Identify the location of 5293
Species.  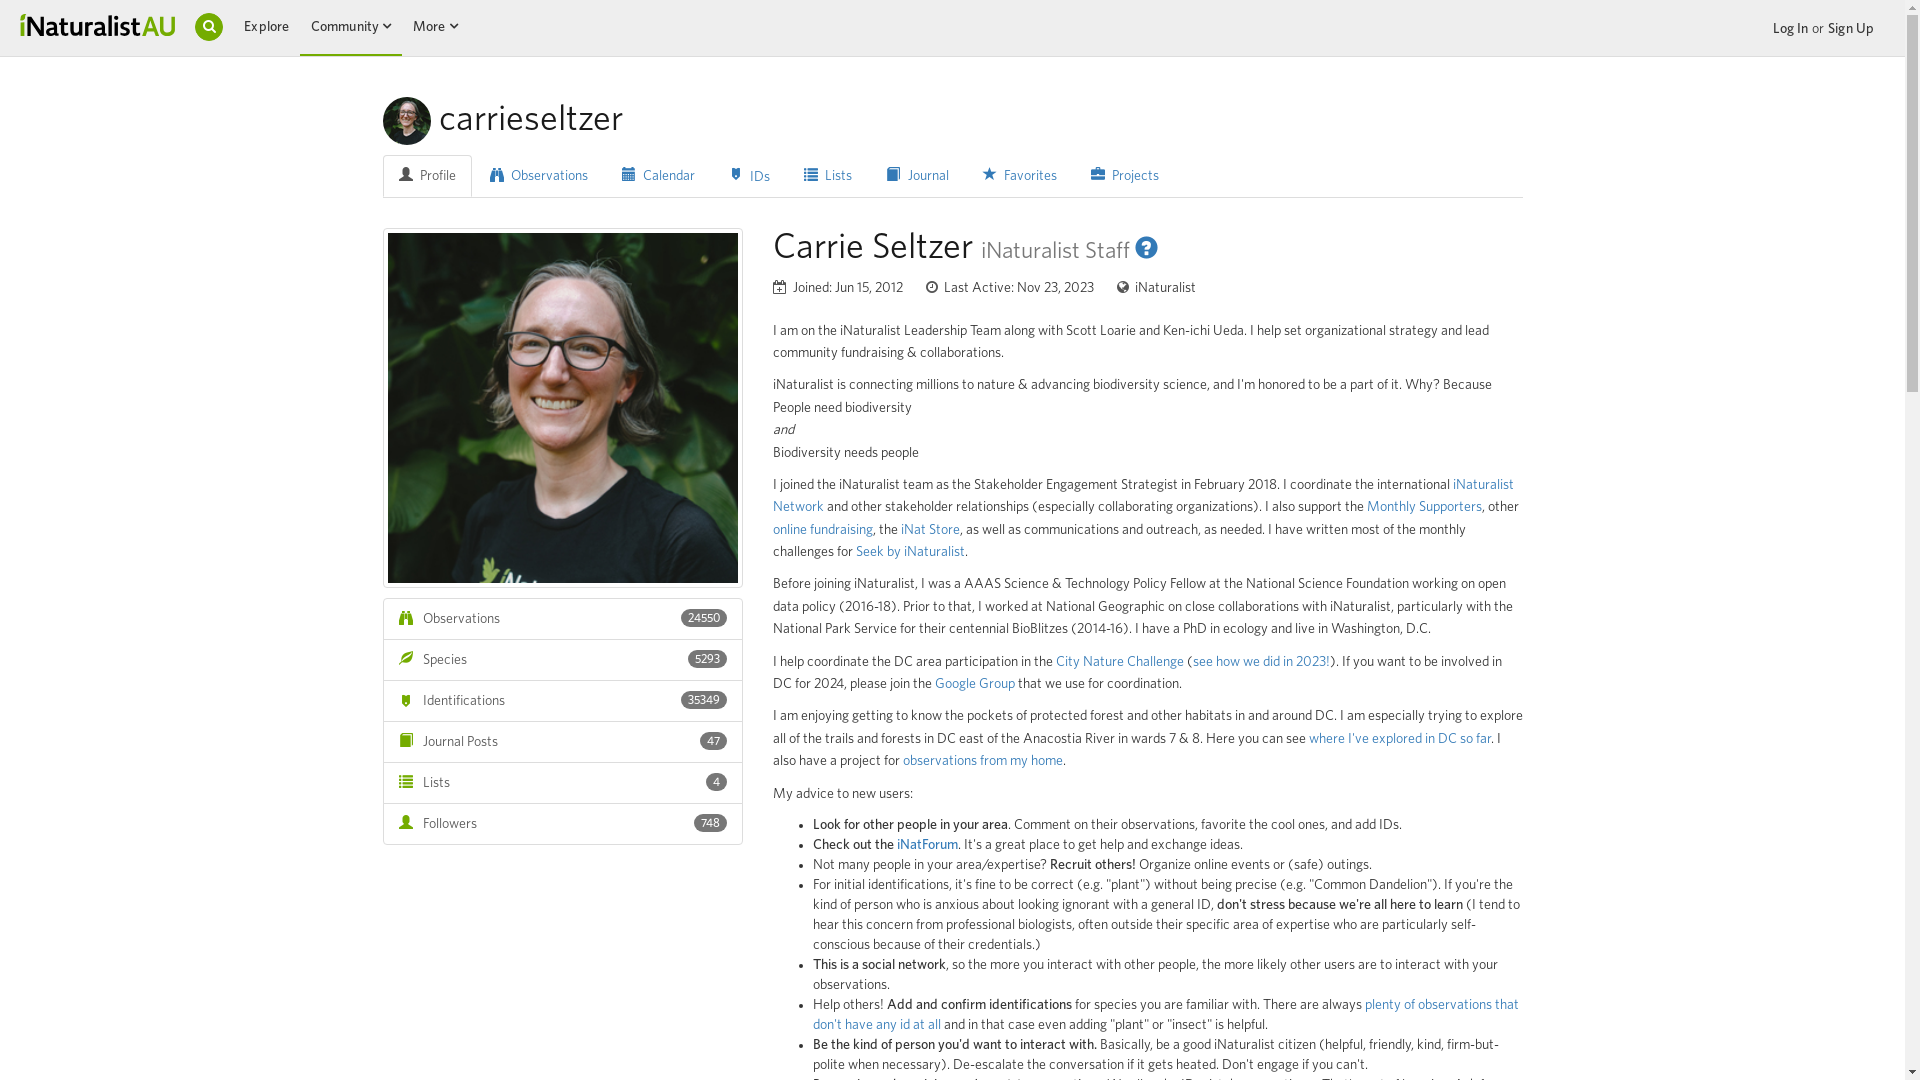
(562, 660).